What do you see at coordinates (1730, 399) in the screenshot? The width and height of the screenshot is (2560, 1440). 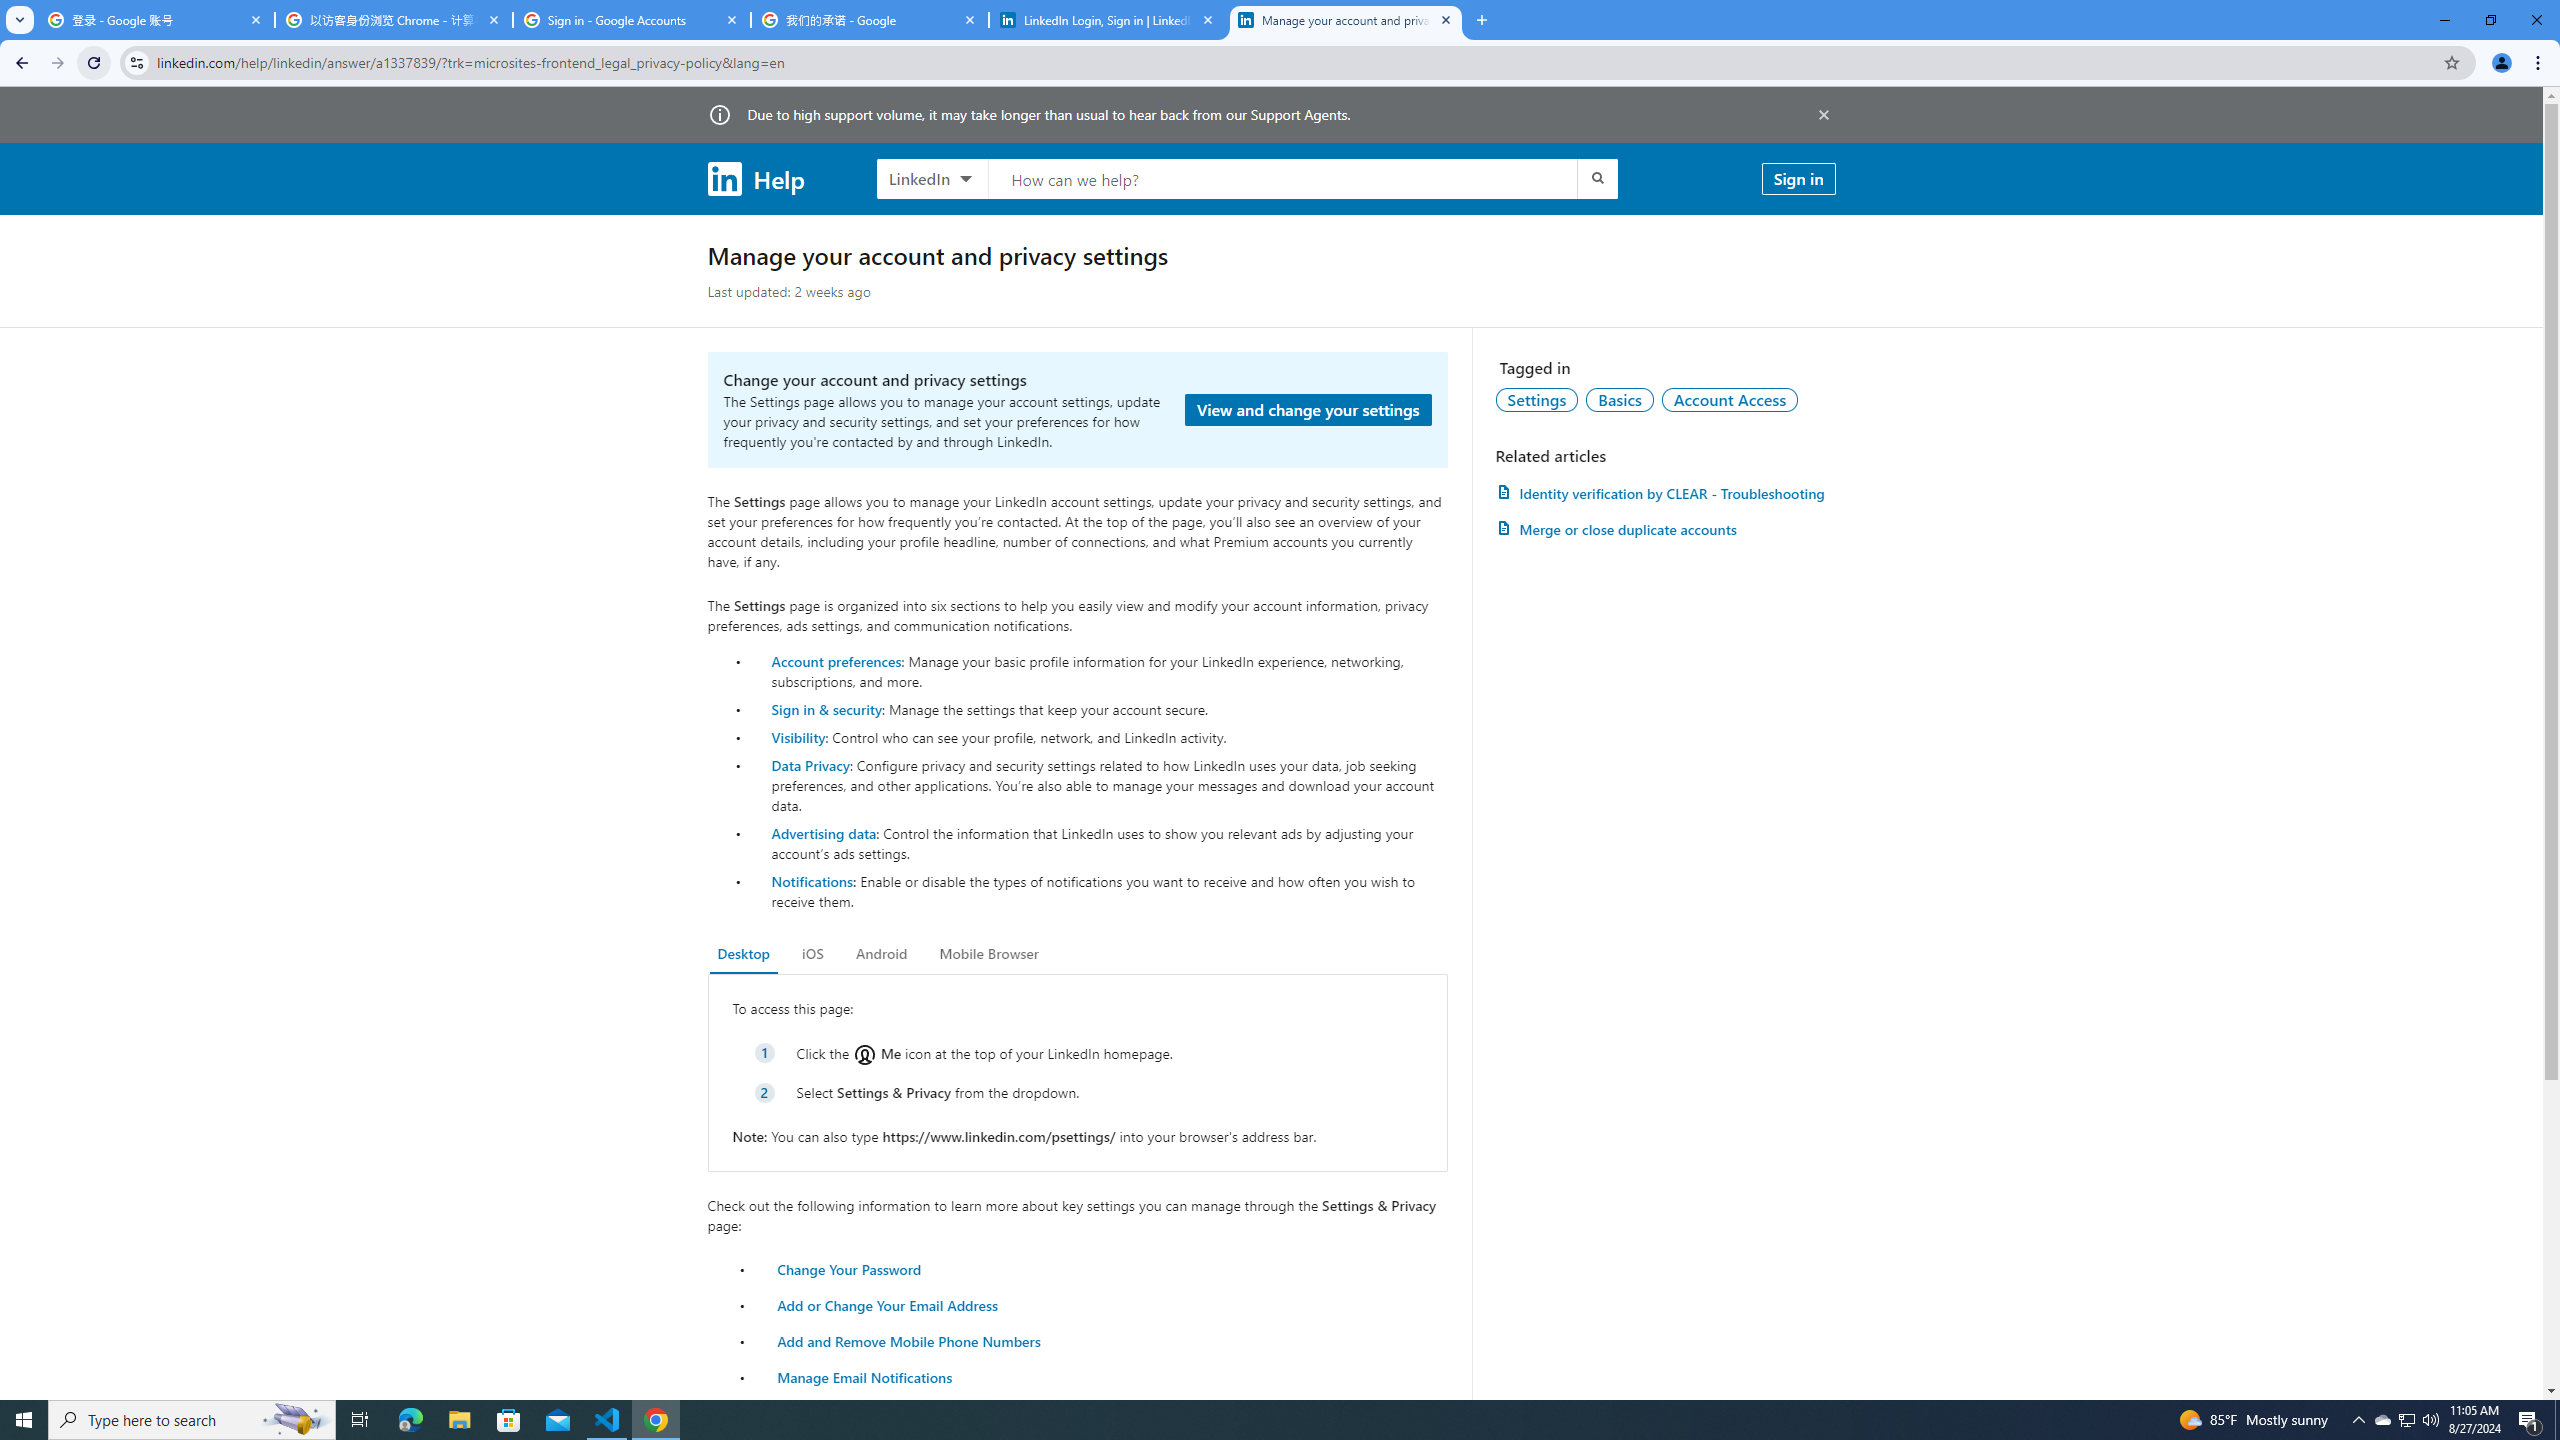 I see `AutomationID: topic-link-a151002` at bounding box center [1730, 399].